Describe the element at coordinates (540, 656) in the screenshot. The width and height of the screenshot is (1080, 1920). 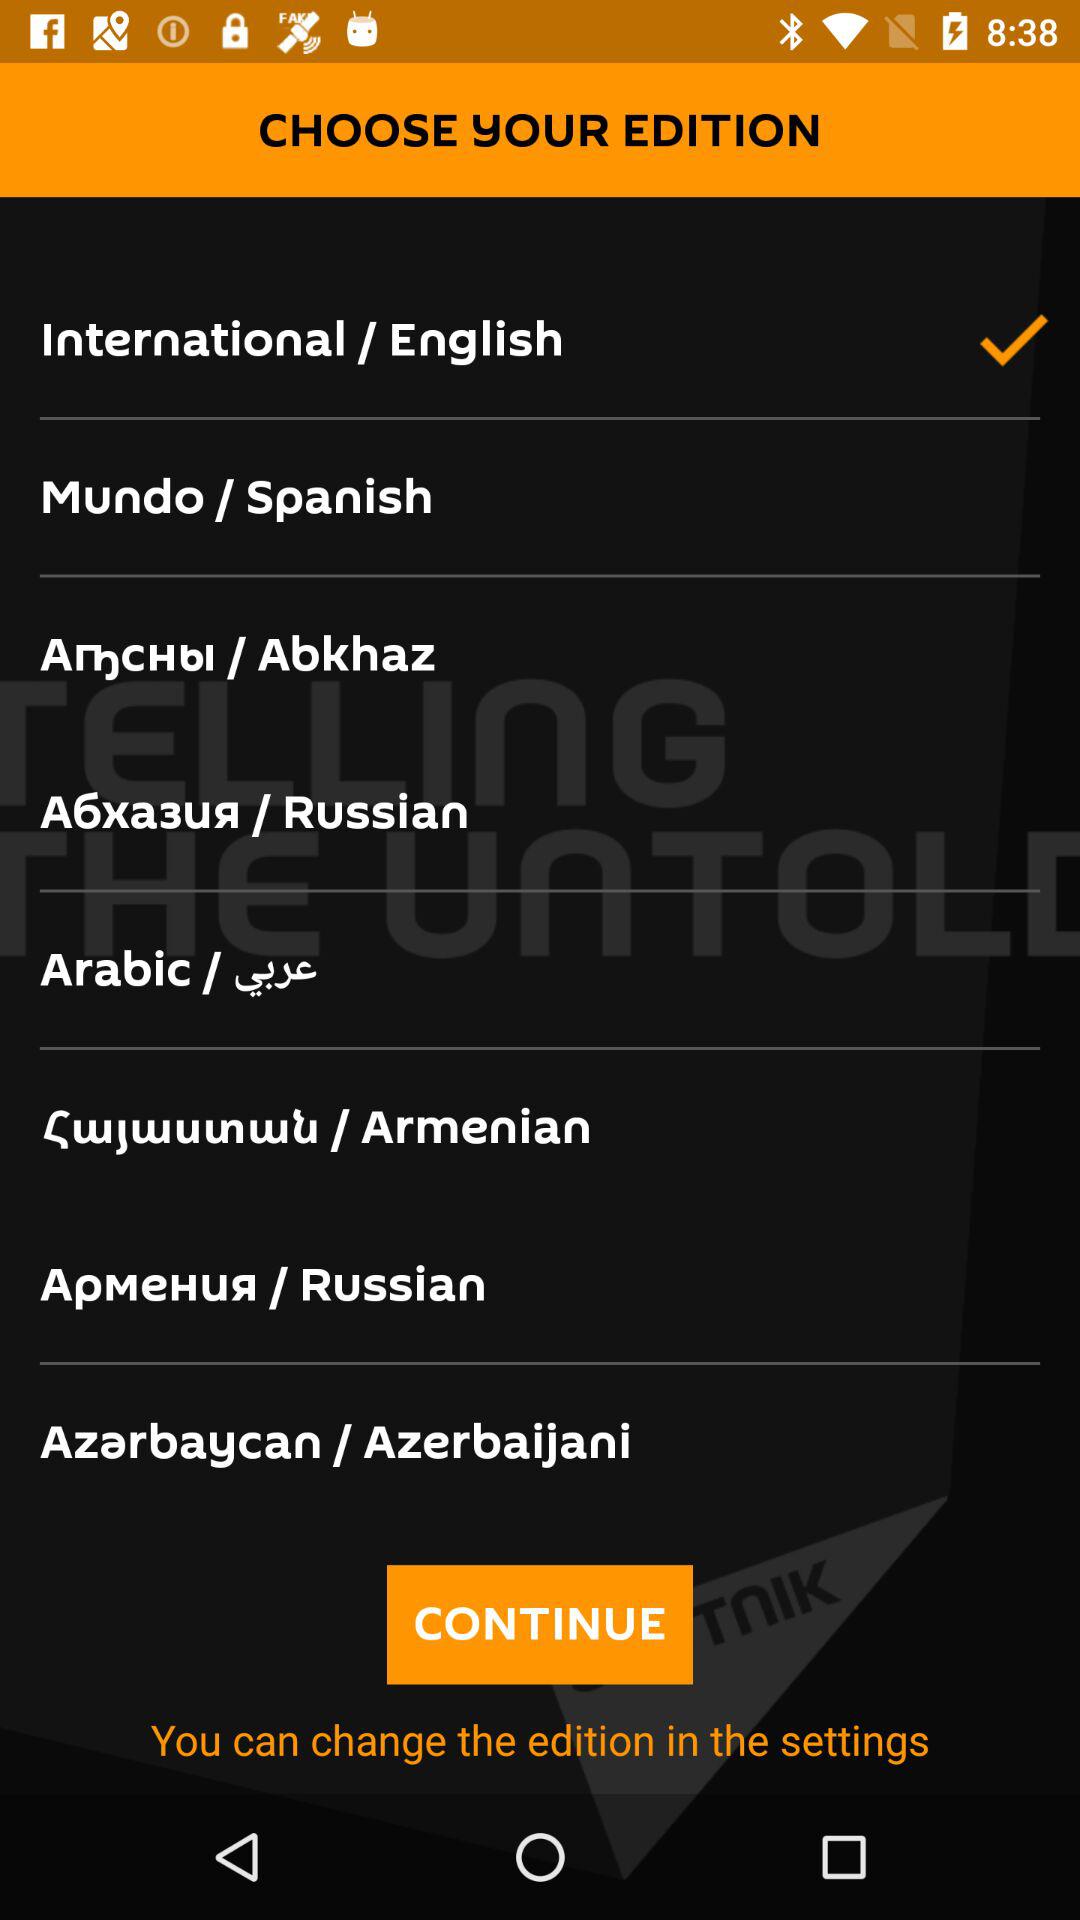
I see `choose app below mundo / spanish item` at that location.